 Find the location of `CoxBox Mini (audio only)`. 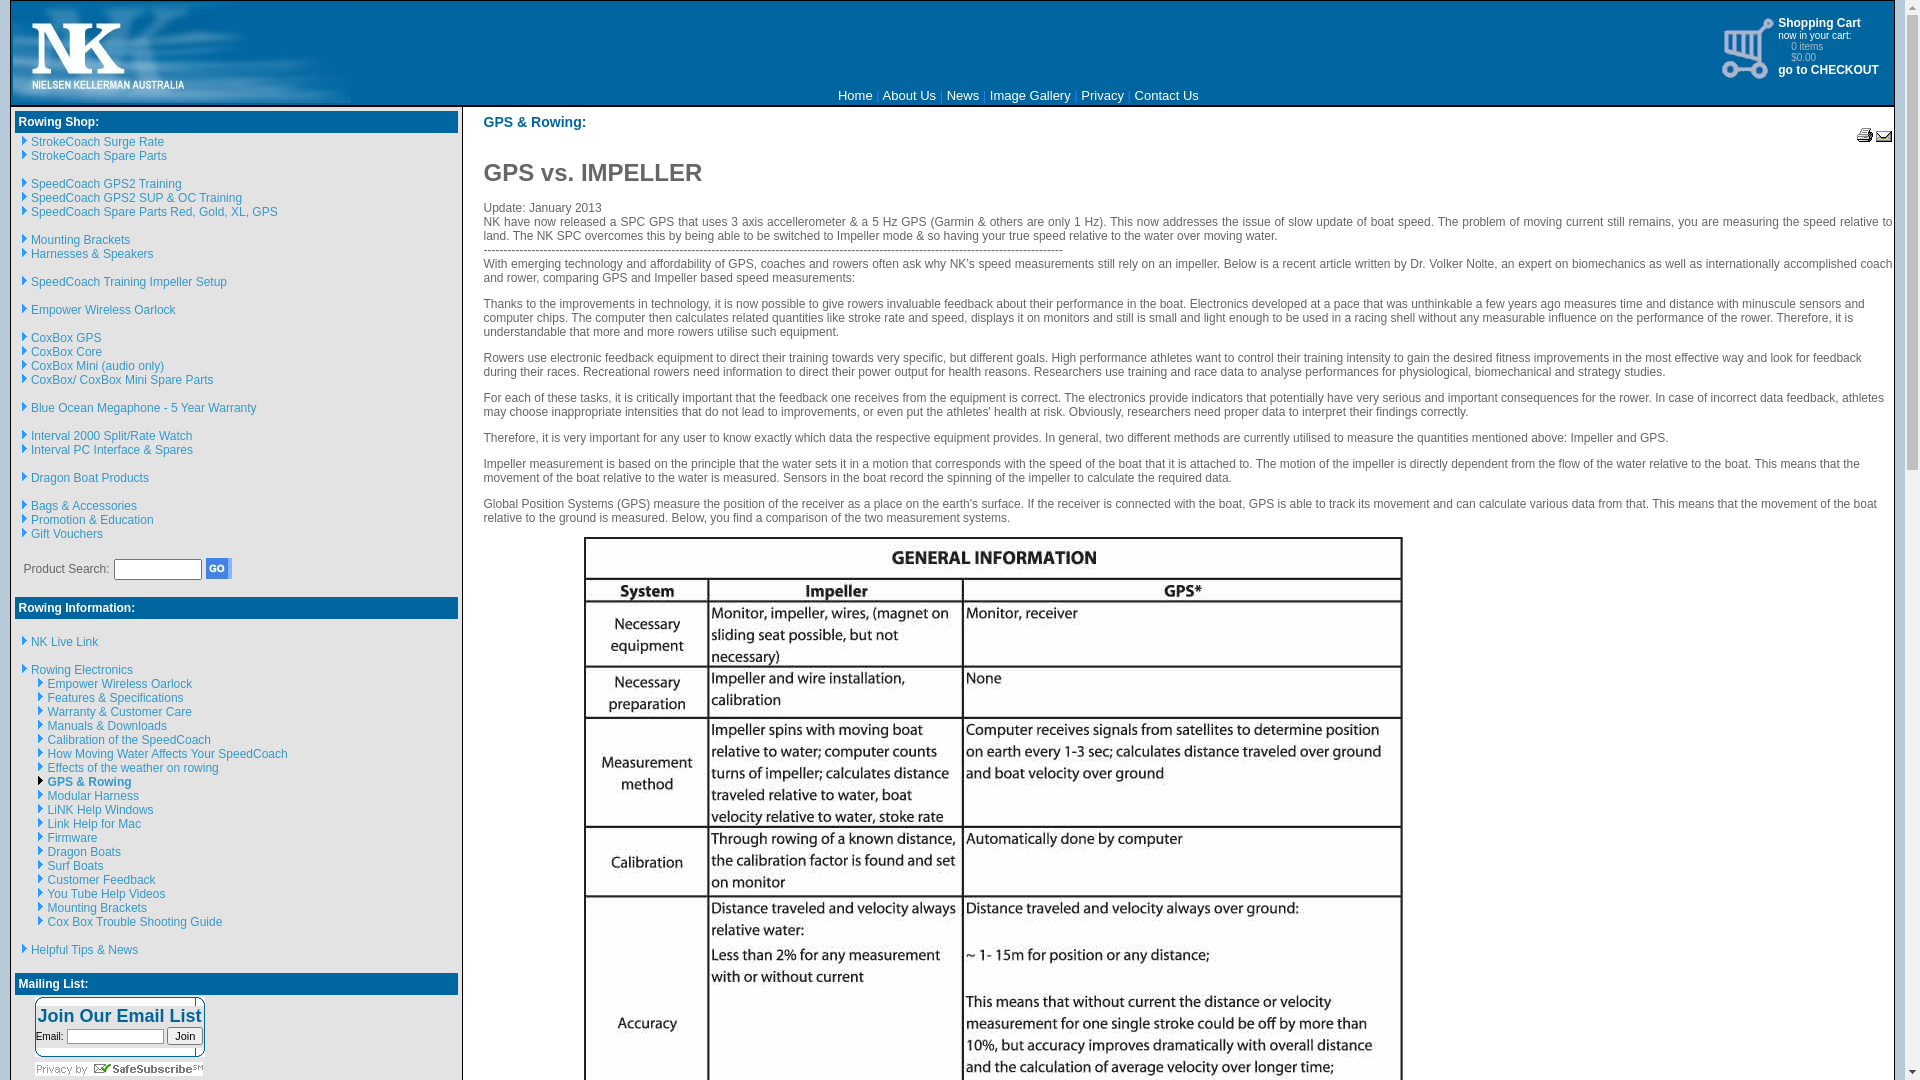

CoxBox Mini (audio only) is located at coordinates (98, 366).